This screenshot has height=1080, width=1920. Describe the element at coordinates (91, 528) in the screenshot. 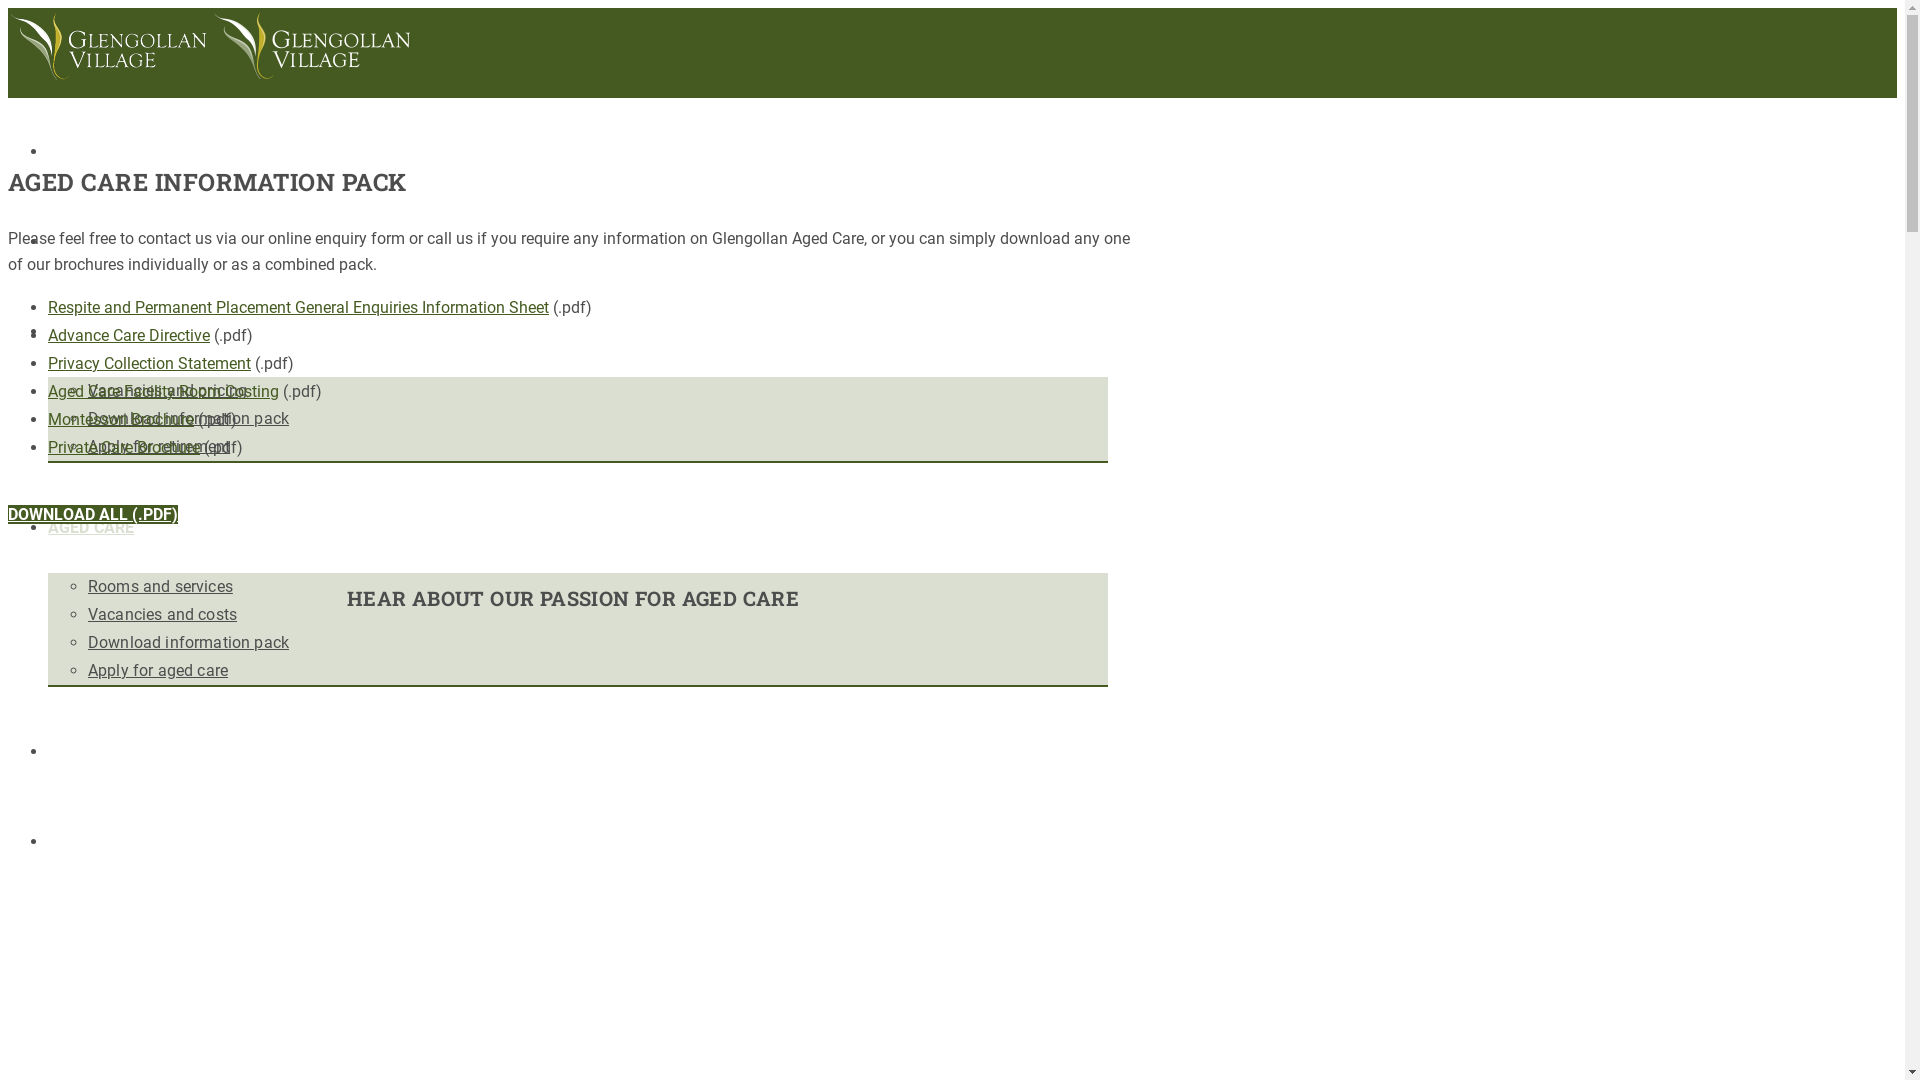

I see `AGED CARE` at that location.